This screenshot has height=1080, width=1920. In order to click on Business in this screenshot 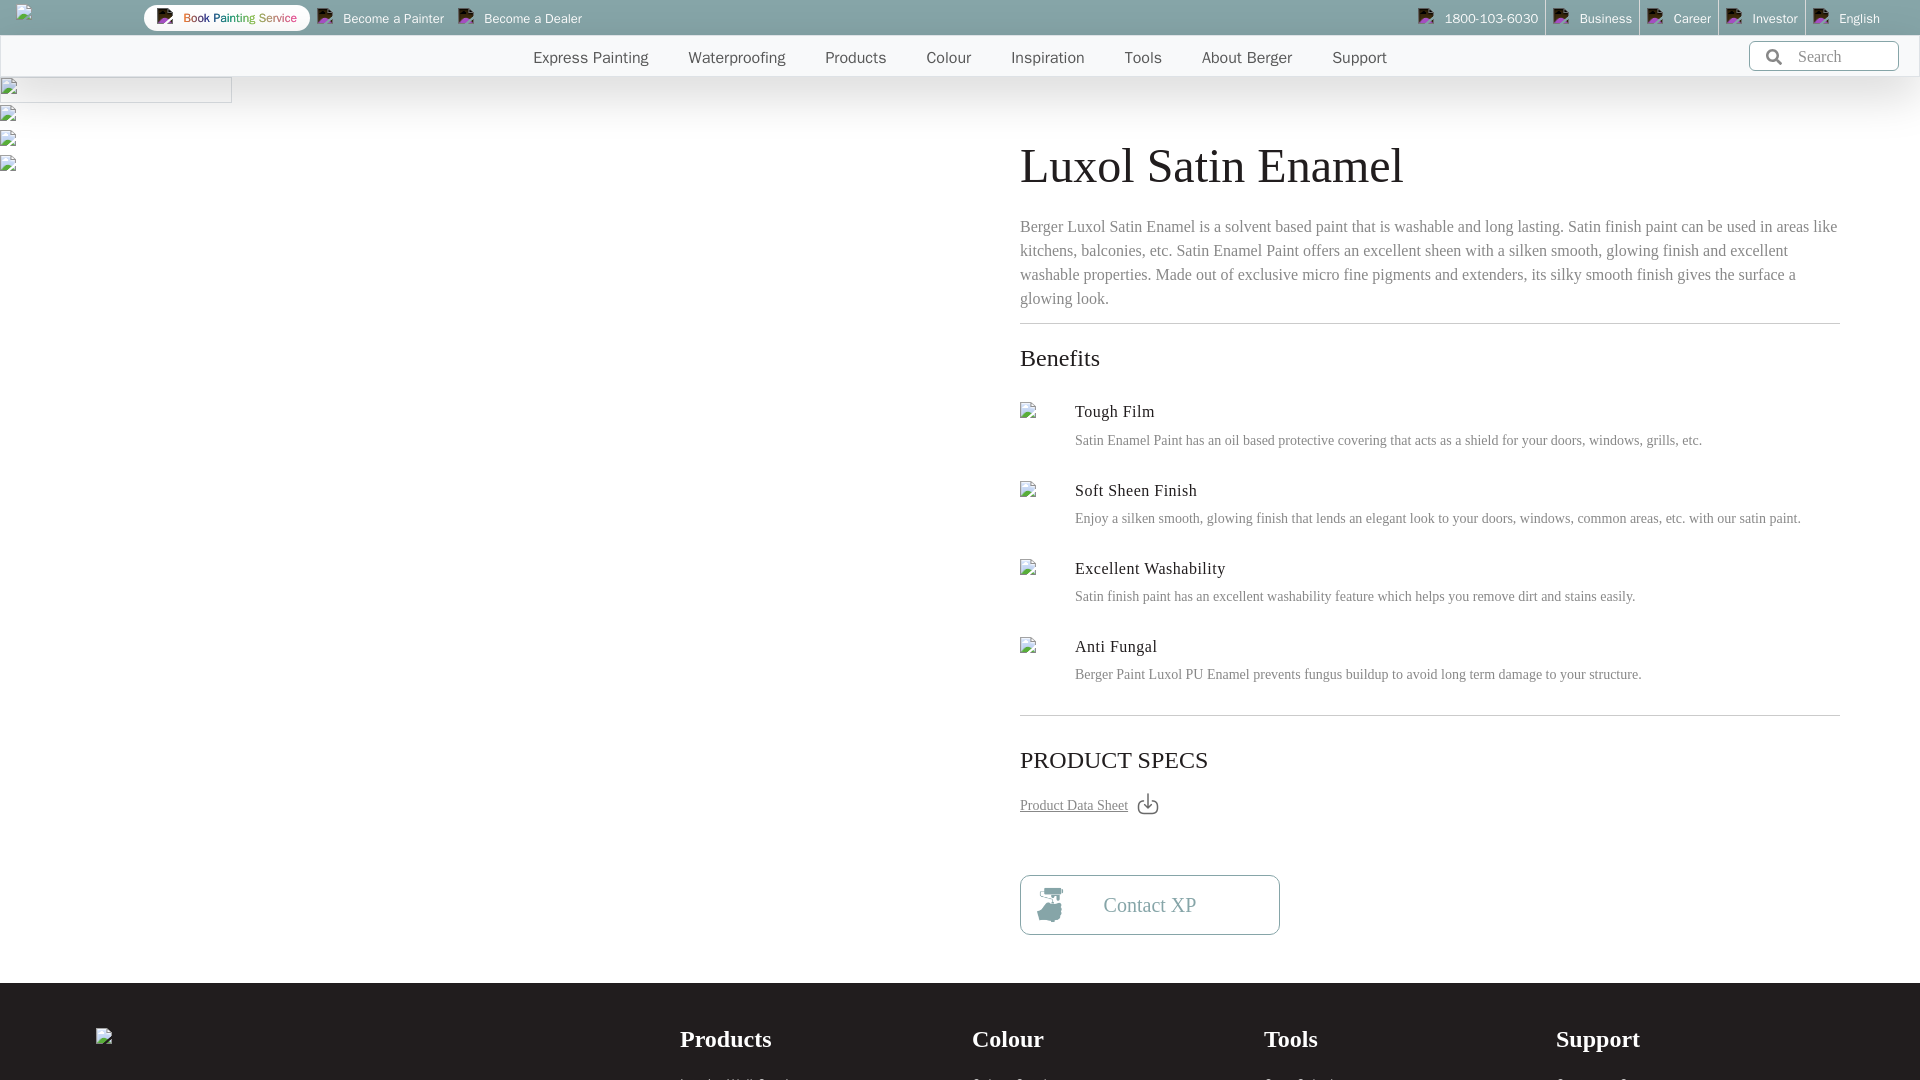, I will do `click(1592, 19)`.